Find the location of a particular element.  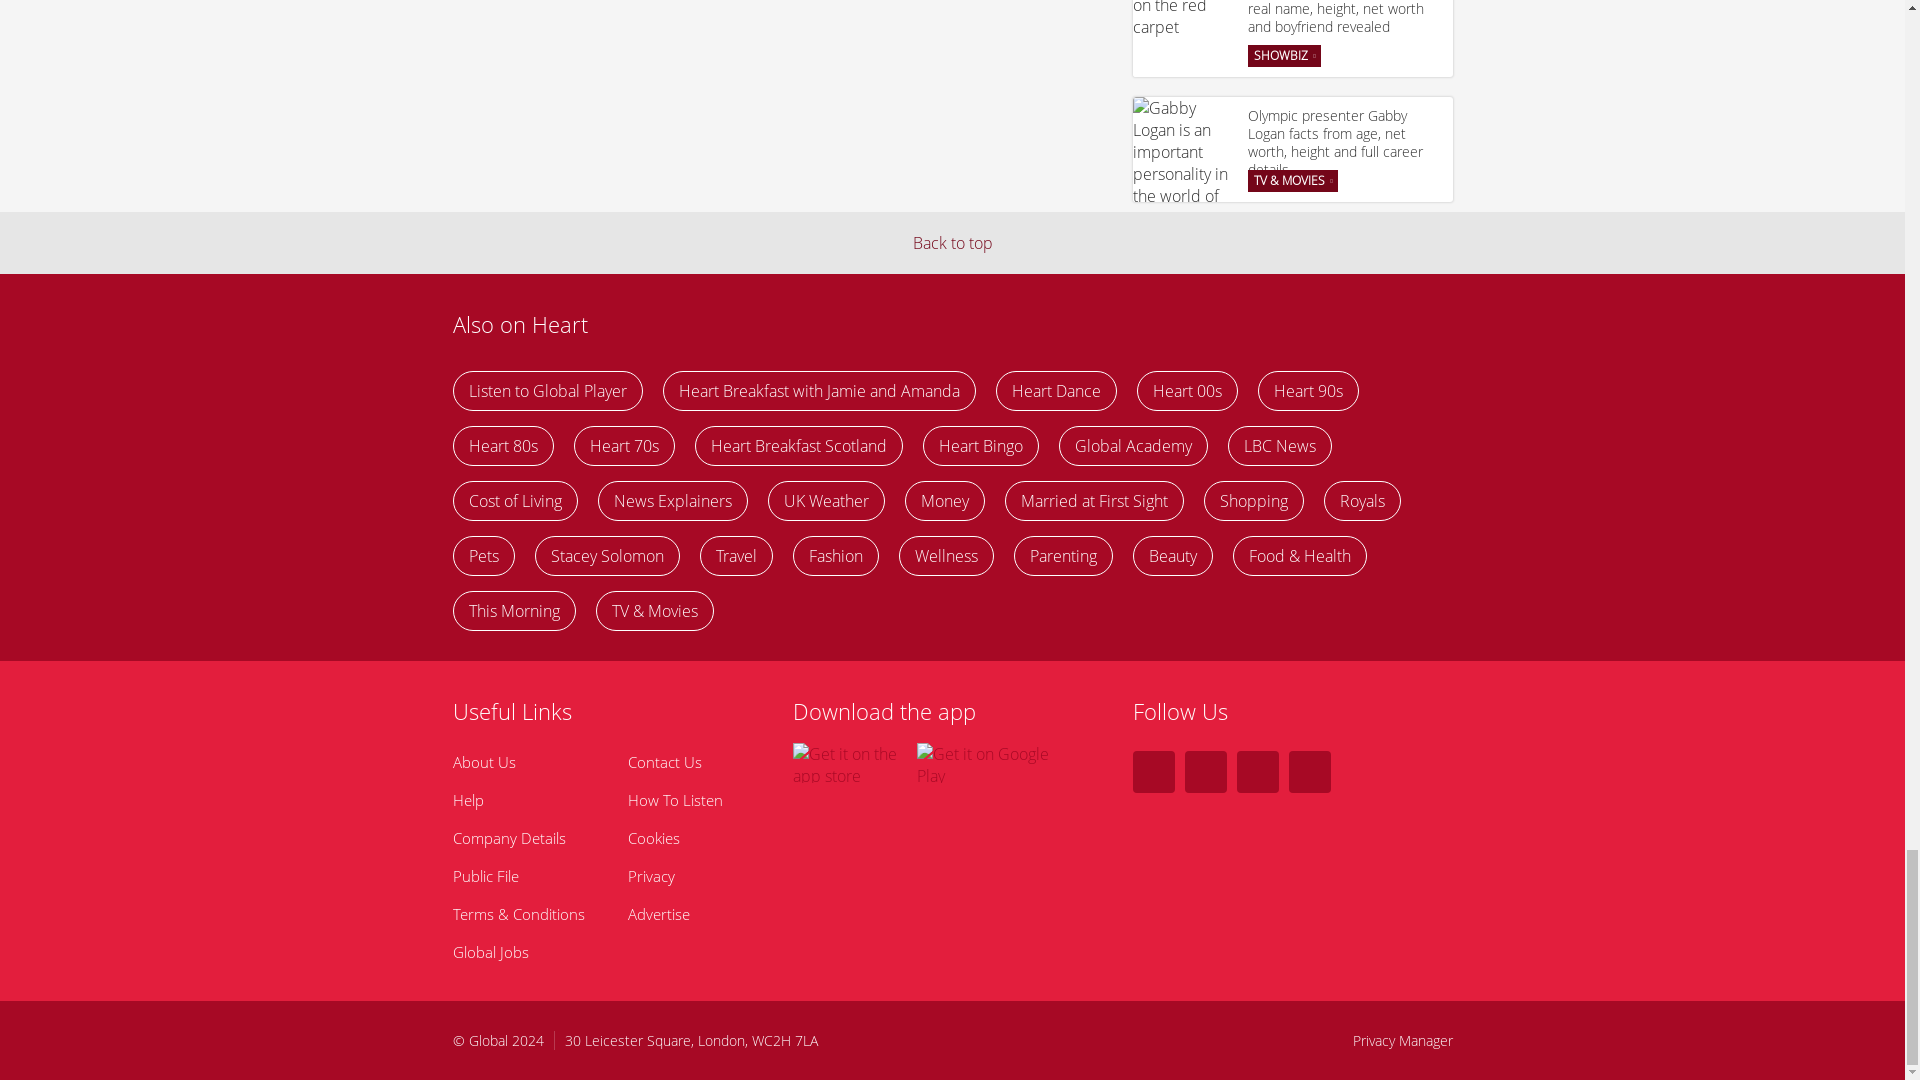

Follow Heart on Youtube is located at coordinates (1309, 771).